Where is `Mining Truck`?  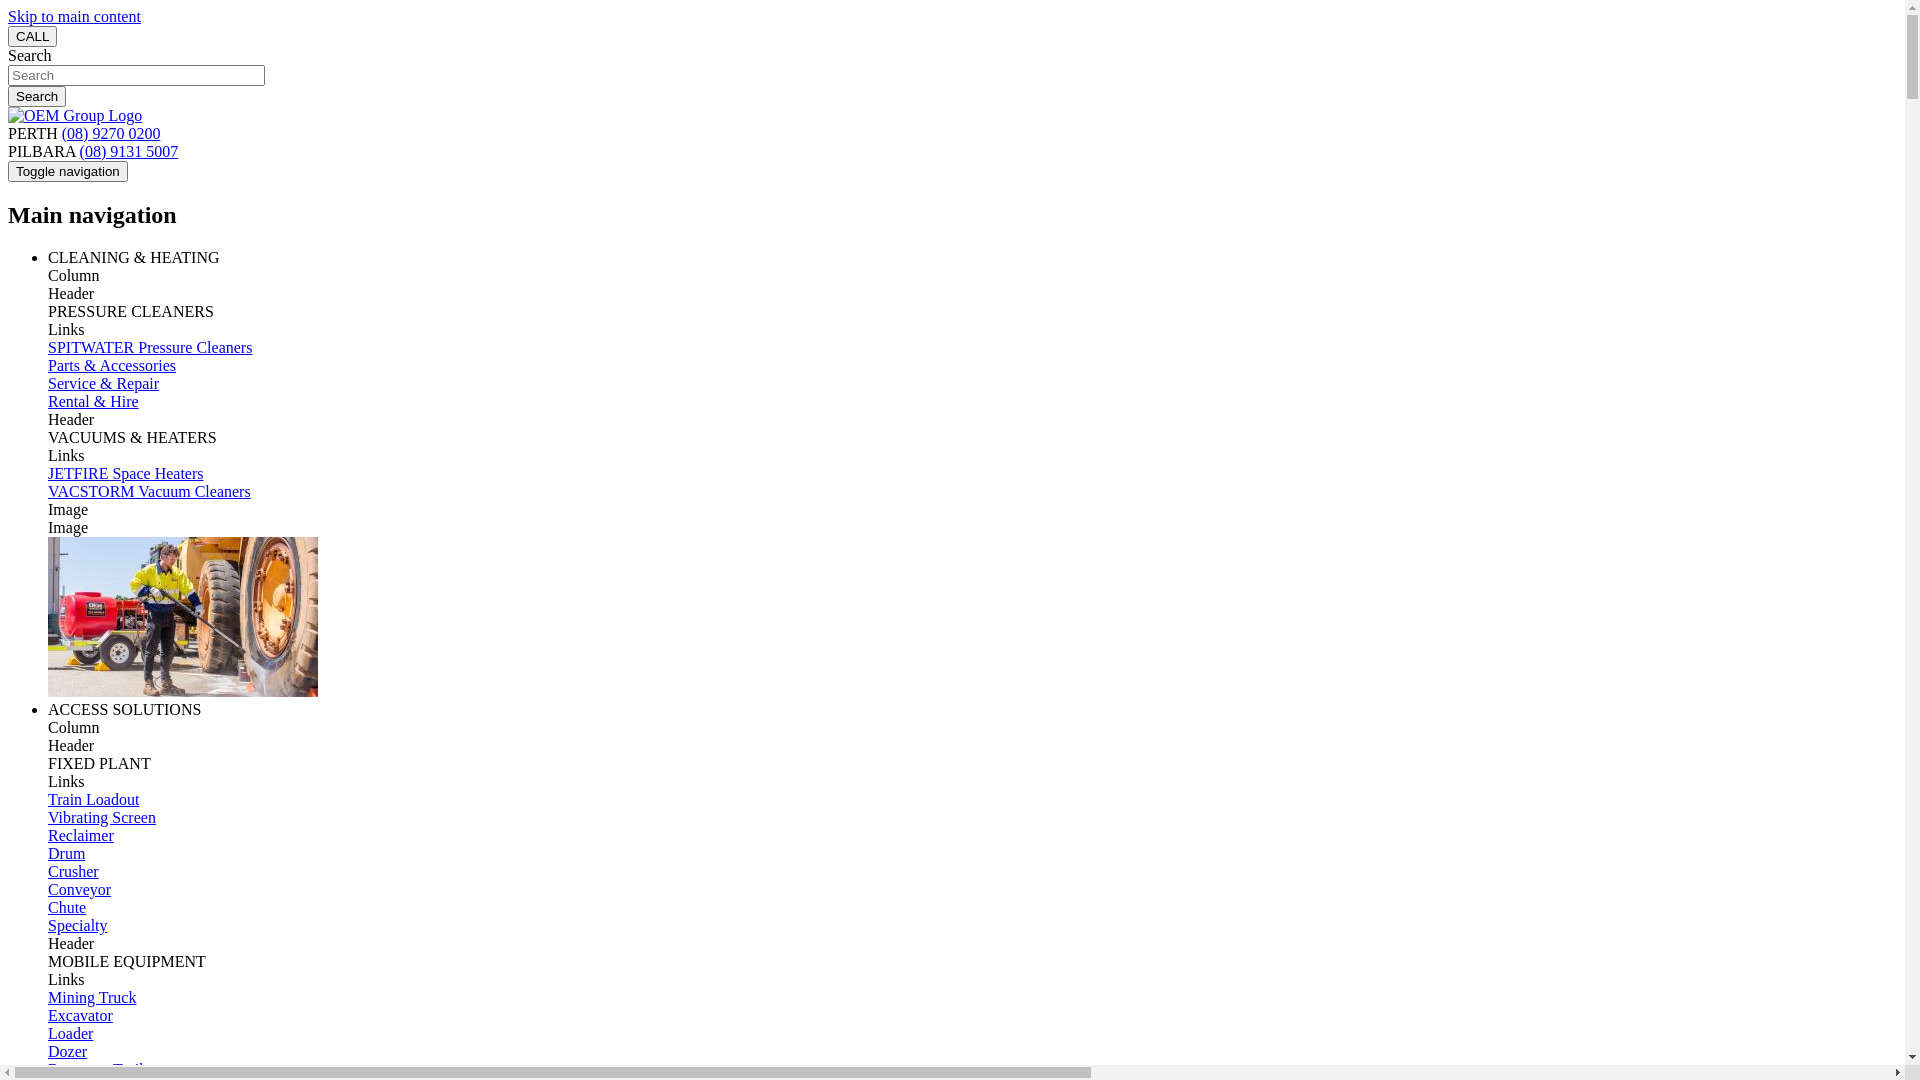
Mining Truck is located at coordinates (92, 998).